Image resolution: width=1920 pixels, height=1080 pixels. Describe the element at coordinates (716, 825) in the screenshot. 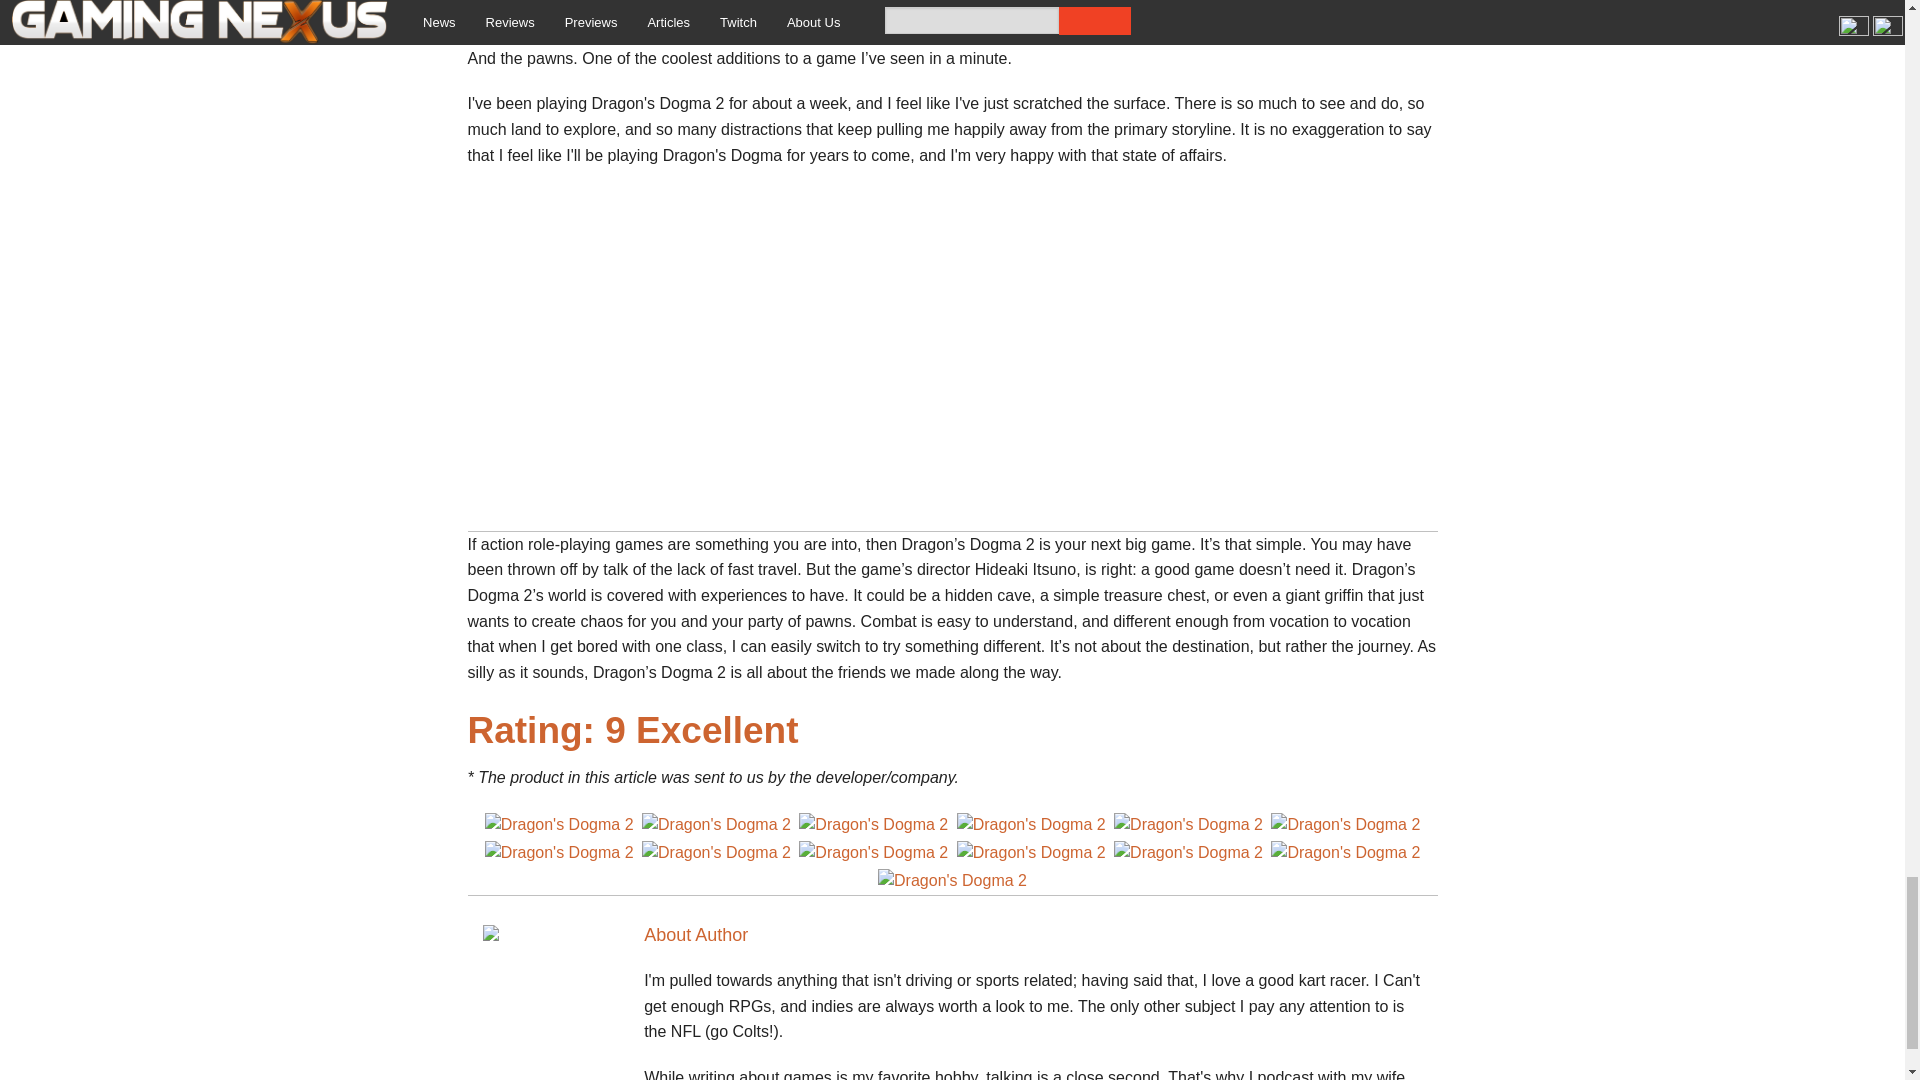

I see `Dragon's Dogma 2` at that location.